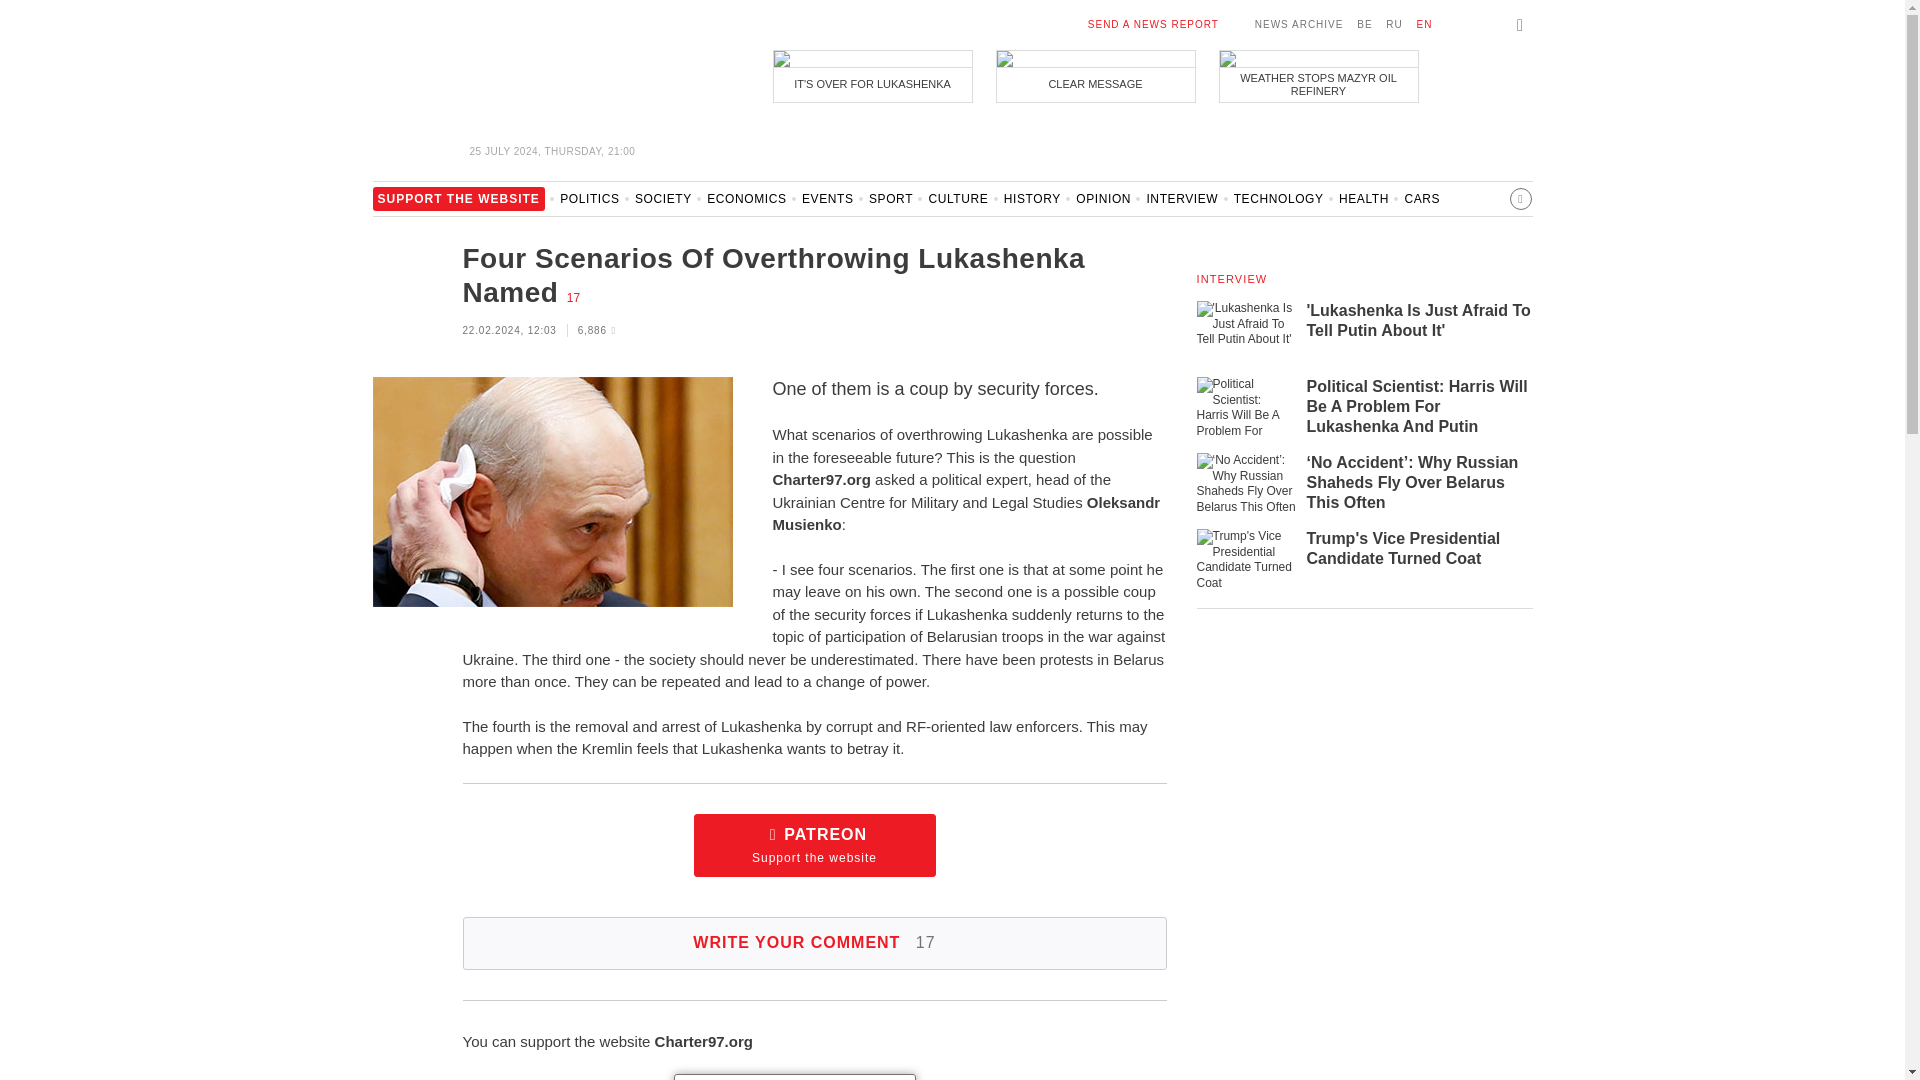 The height and width of the screenshot is (1080, 1920). Describe the element at coordinates (1182, 205) in the screenshot. I see `INTERVIEW` at that location.